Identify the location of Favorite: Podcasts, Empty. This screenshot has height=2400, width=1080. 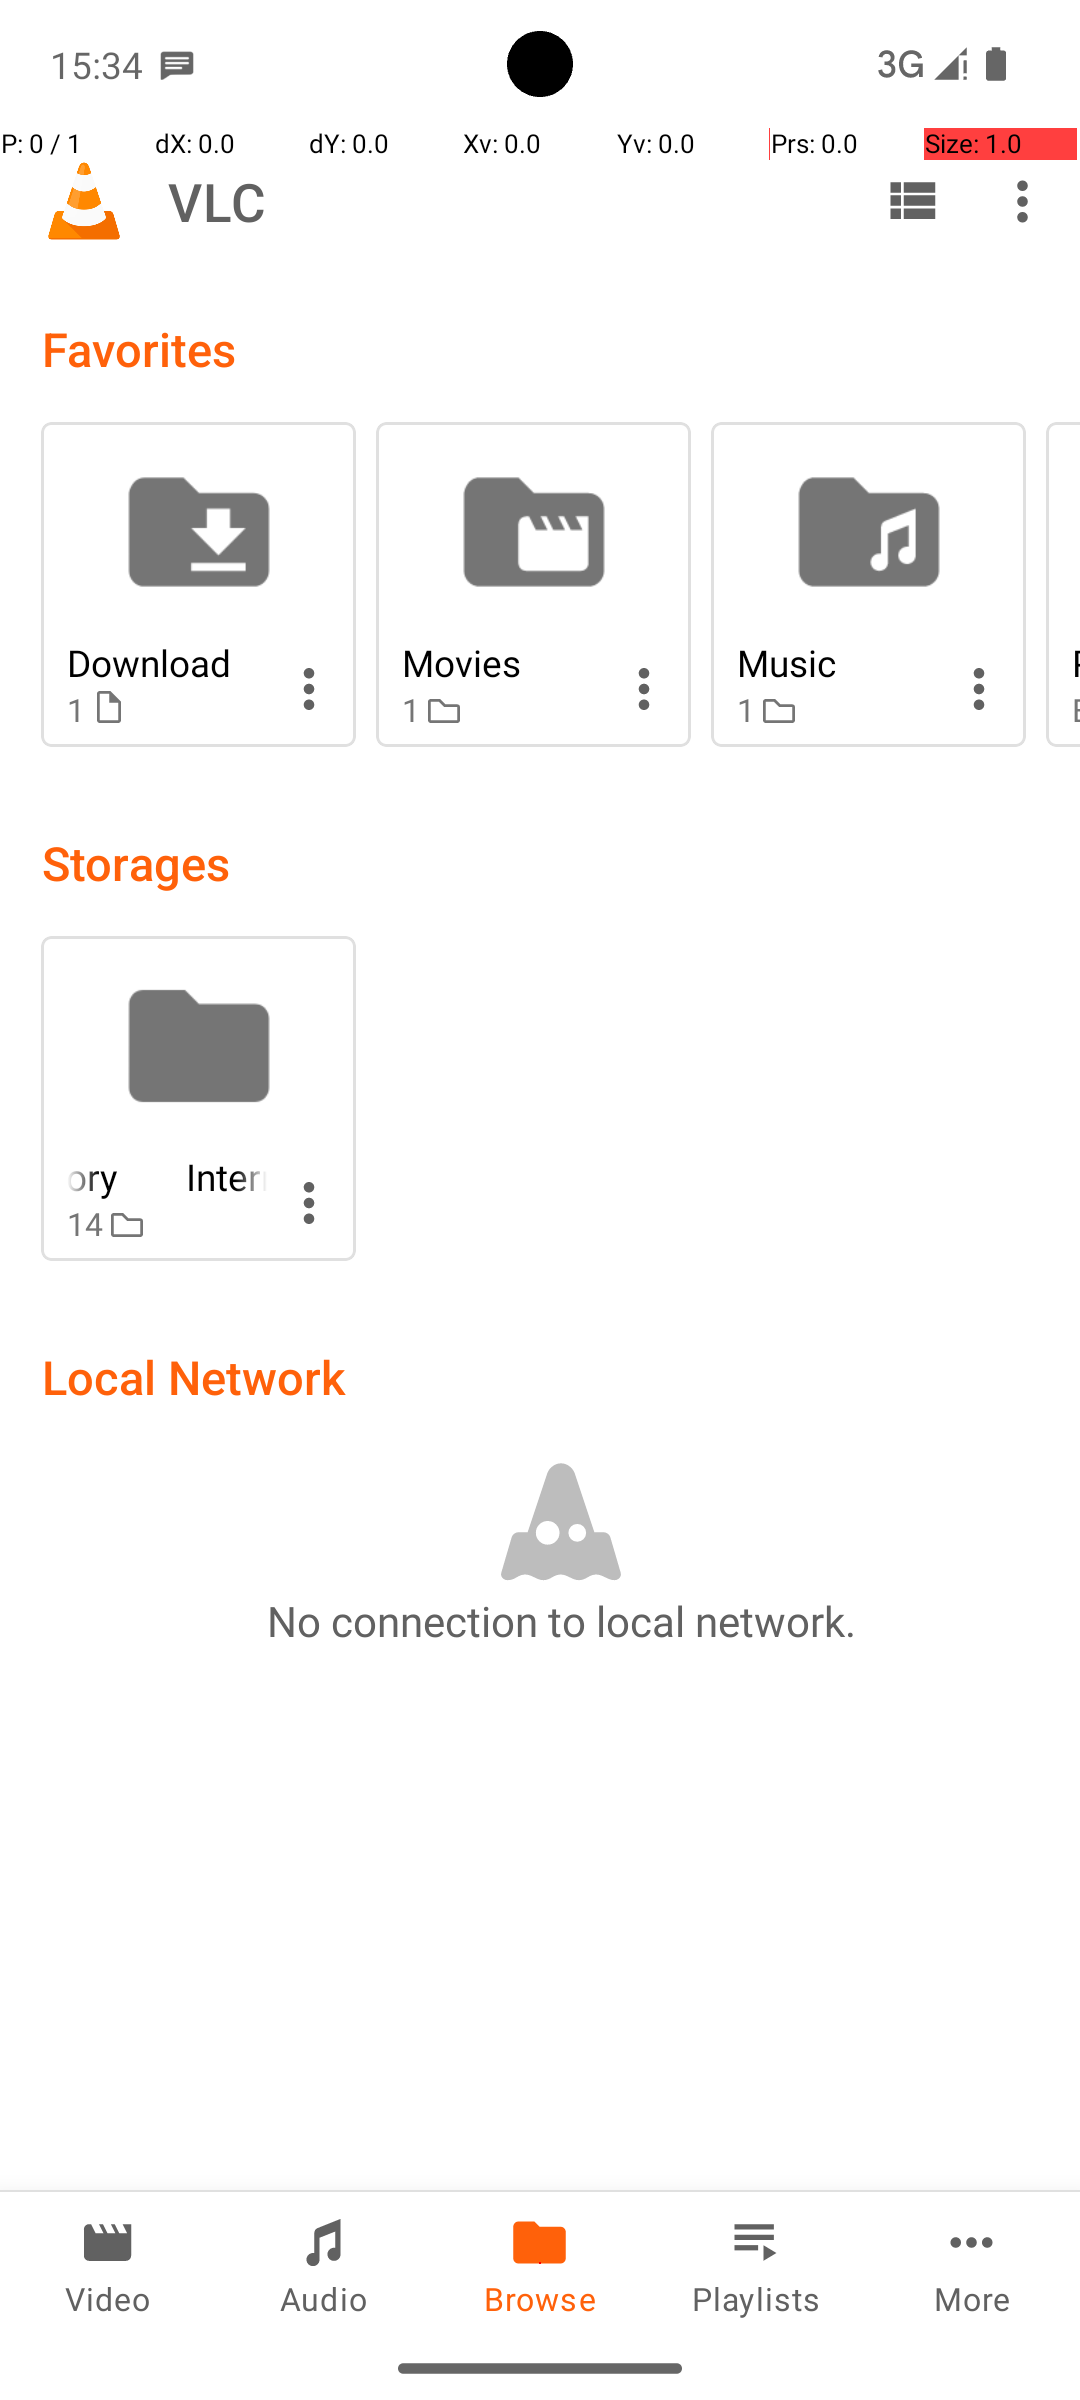
(1063, 584).